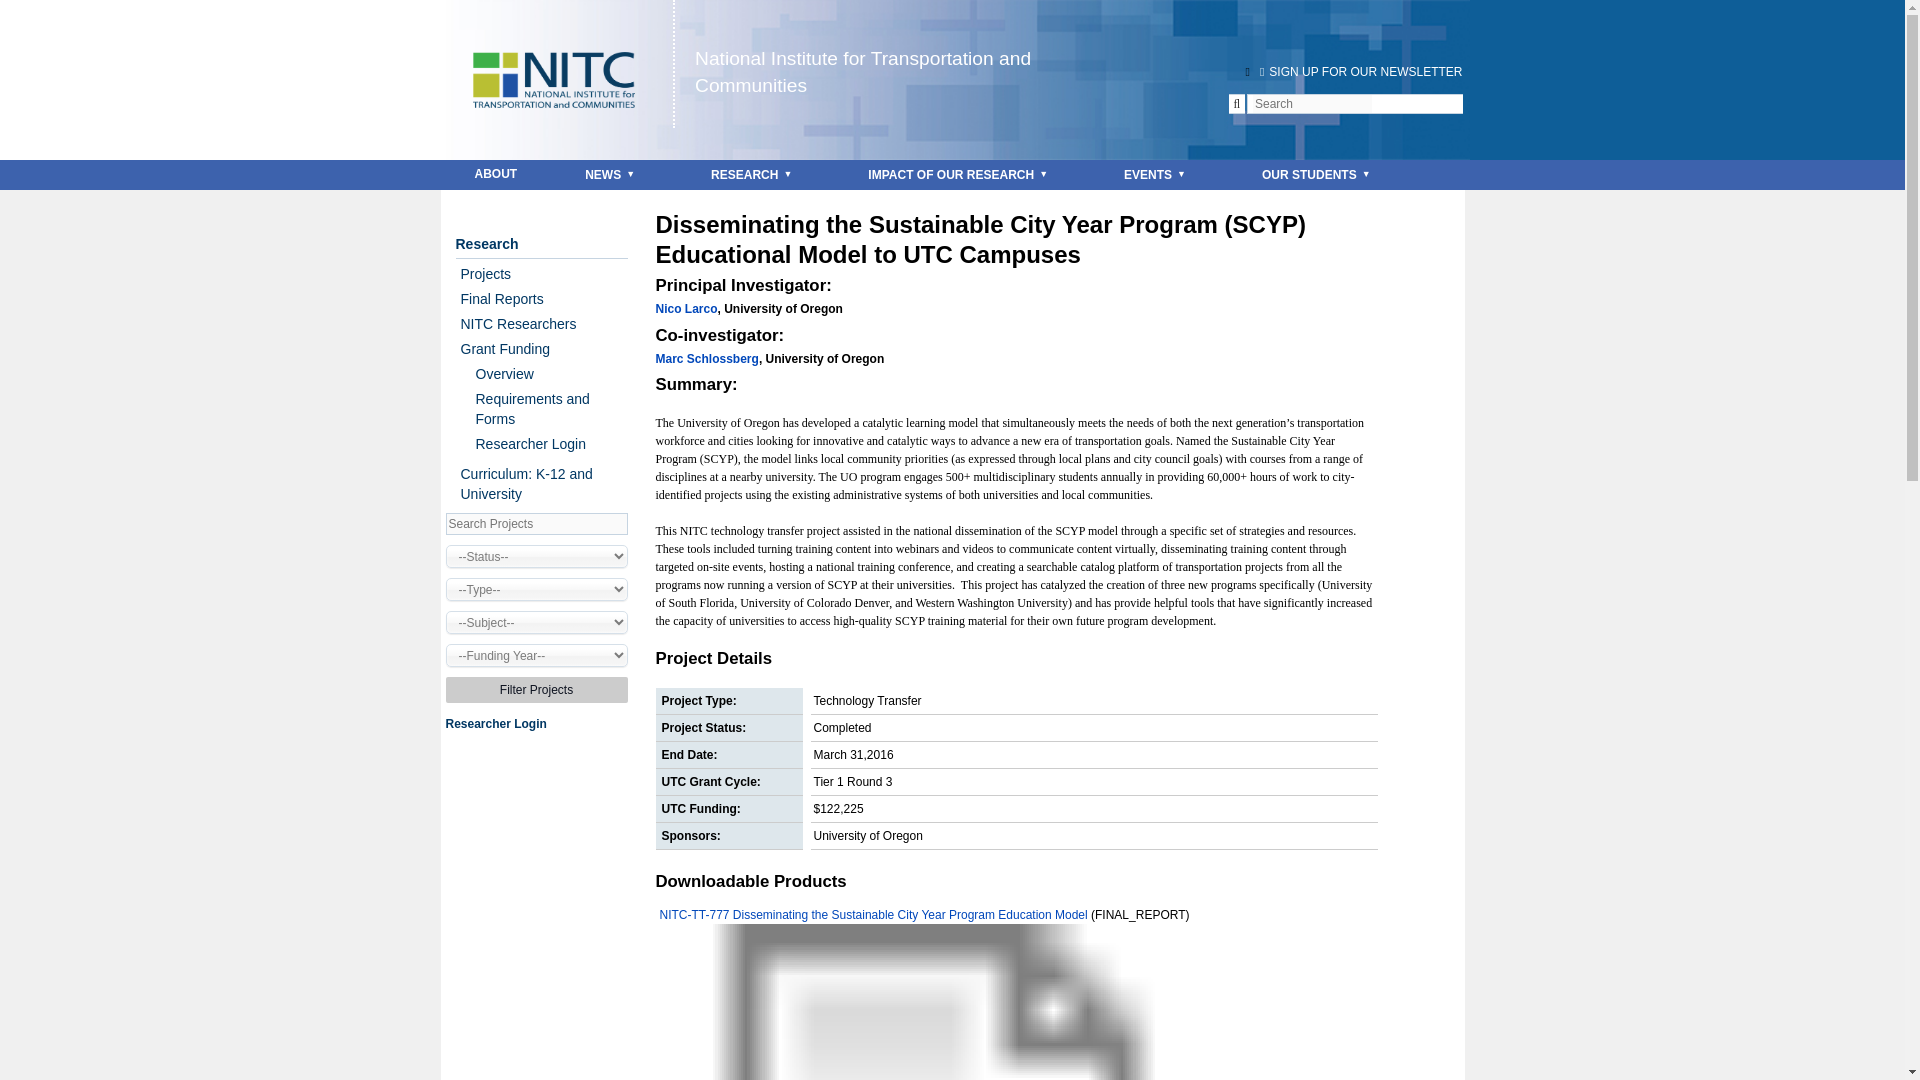 This screenshot has height=1080, width=1920. Describe the element at coordinates (755, 174) in the screenshot. I see `RESEARCH` at that location.